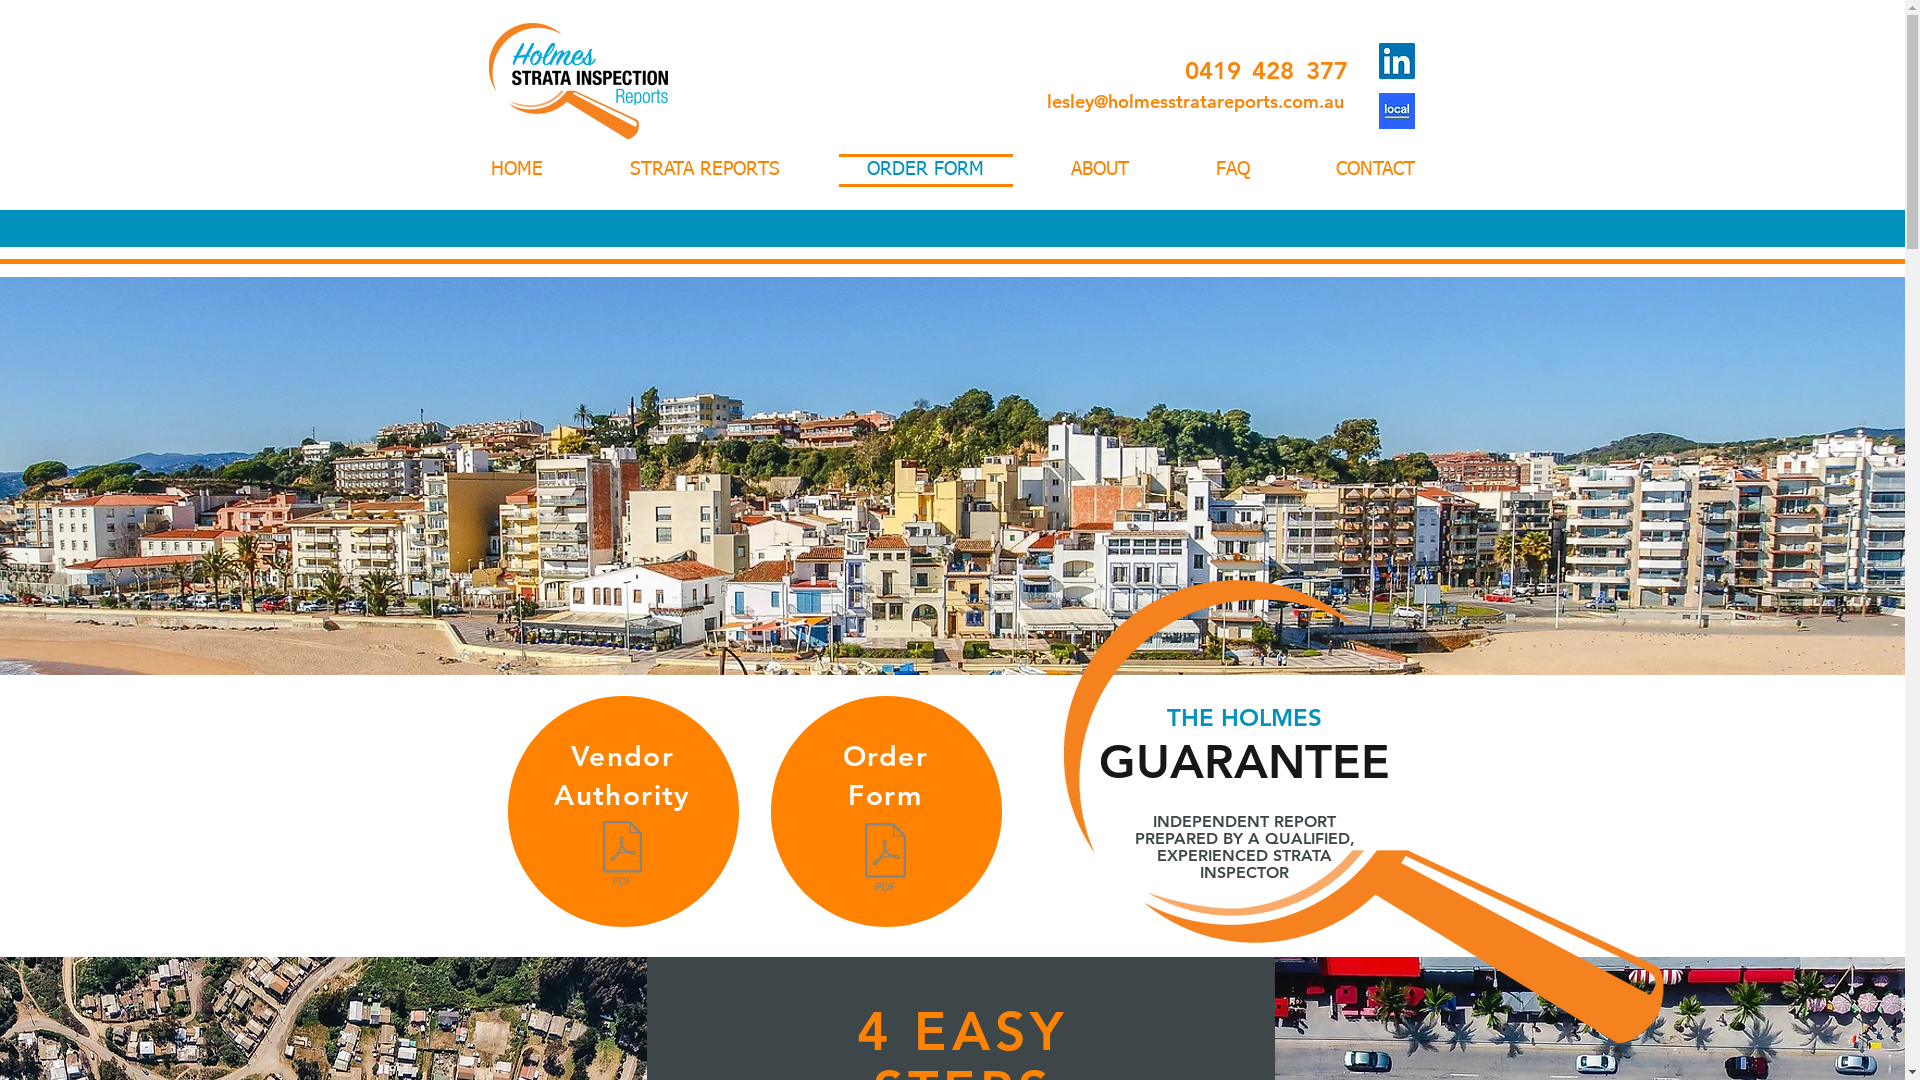 This screenshot has width=1920, height=1080. What do you see at coordinates (1367, 170) in the screenshot?
I see `CONTACT` at bounding box center [1367, 170].